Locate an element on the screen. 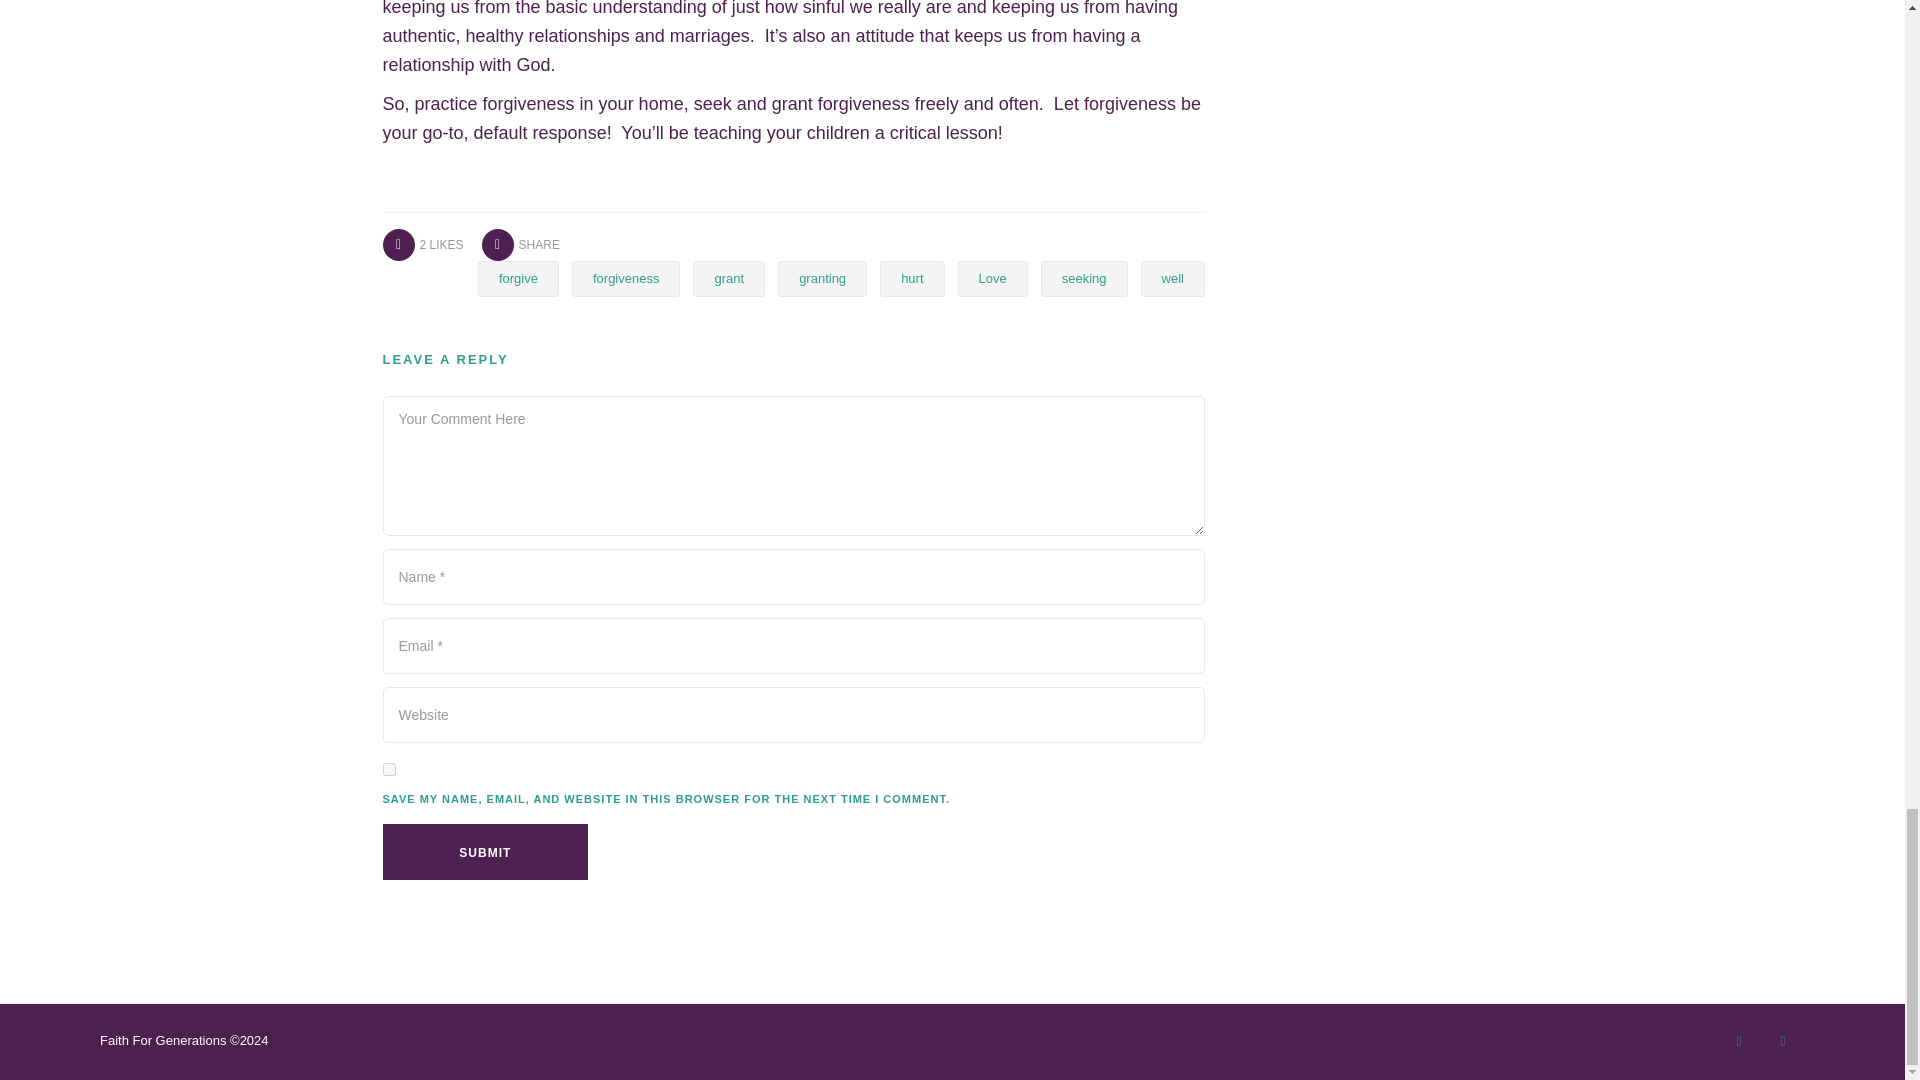 The width and height of the screenshot is (1920, 1080). Love is located at coordinates (992, 279).